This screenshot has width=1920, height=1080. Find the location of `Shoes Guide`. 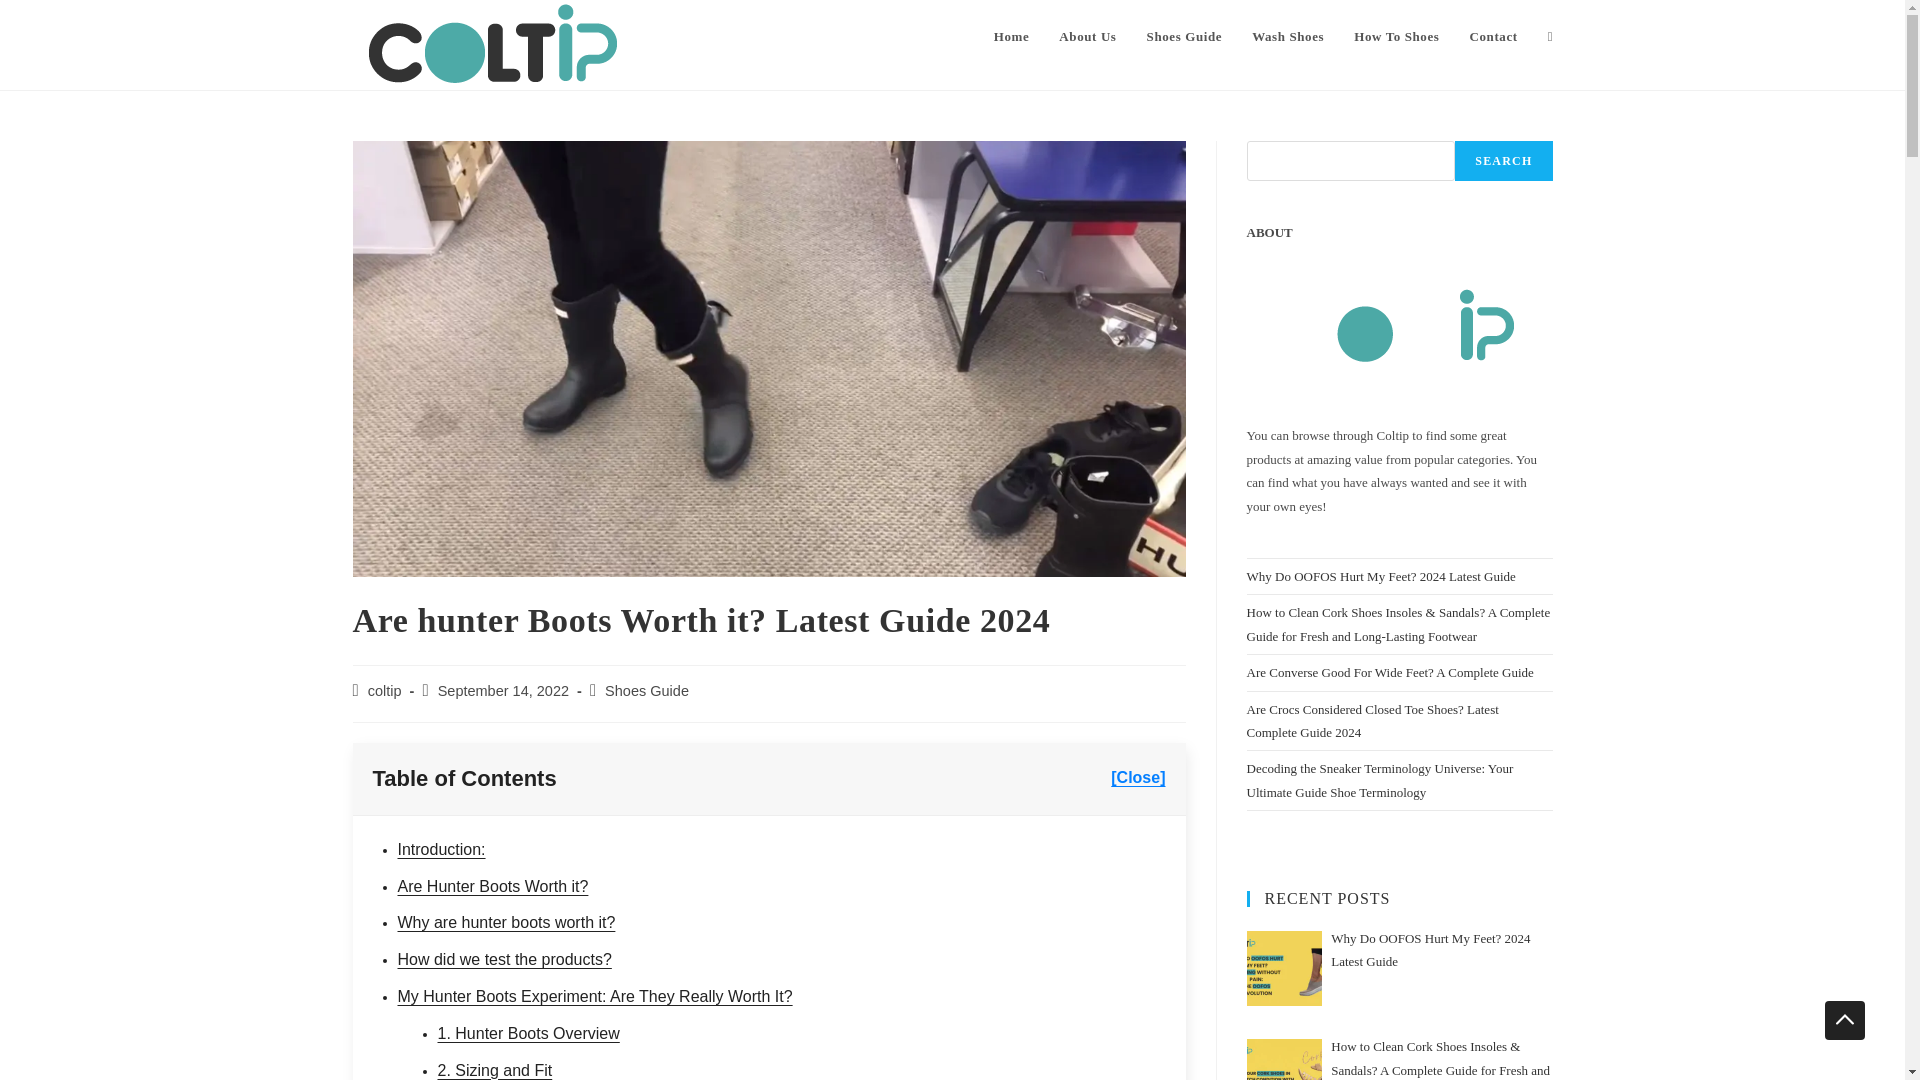

Shoes Guide is located at coordinates (646, 690).